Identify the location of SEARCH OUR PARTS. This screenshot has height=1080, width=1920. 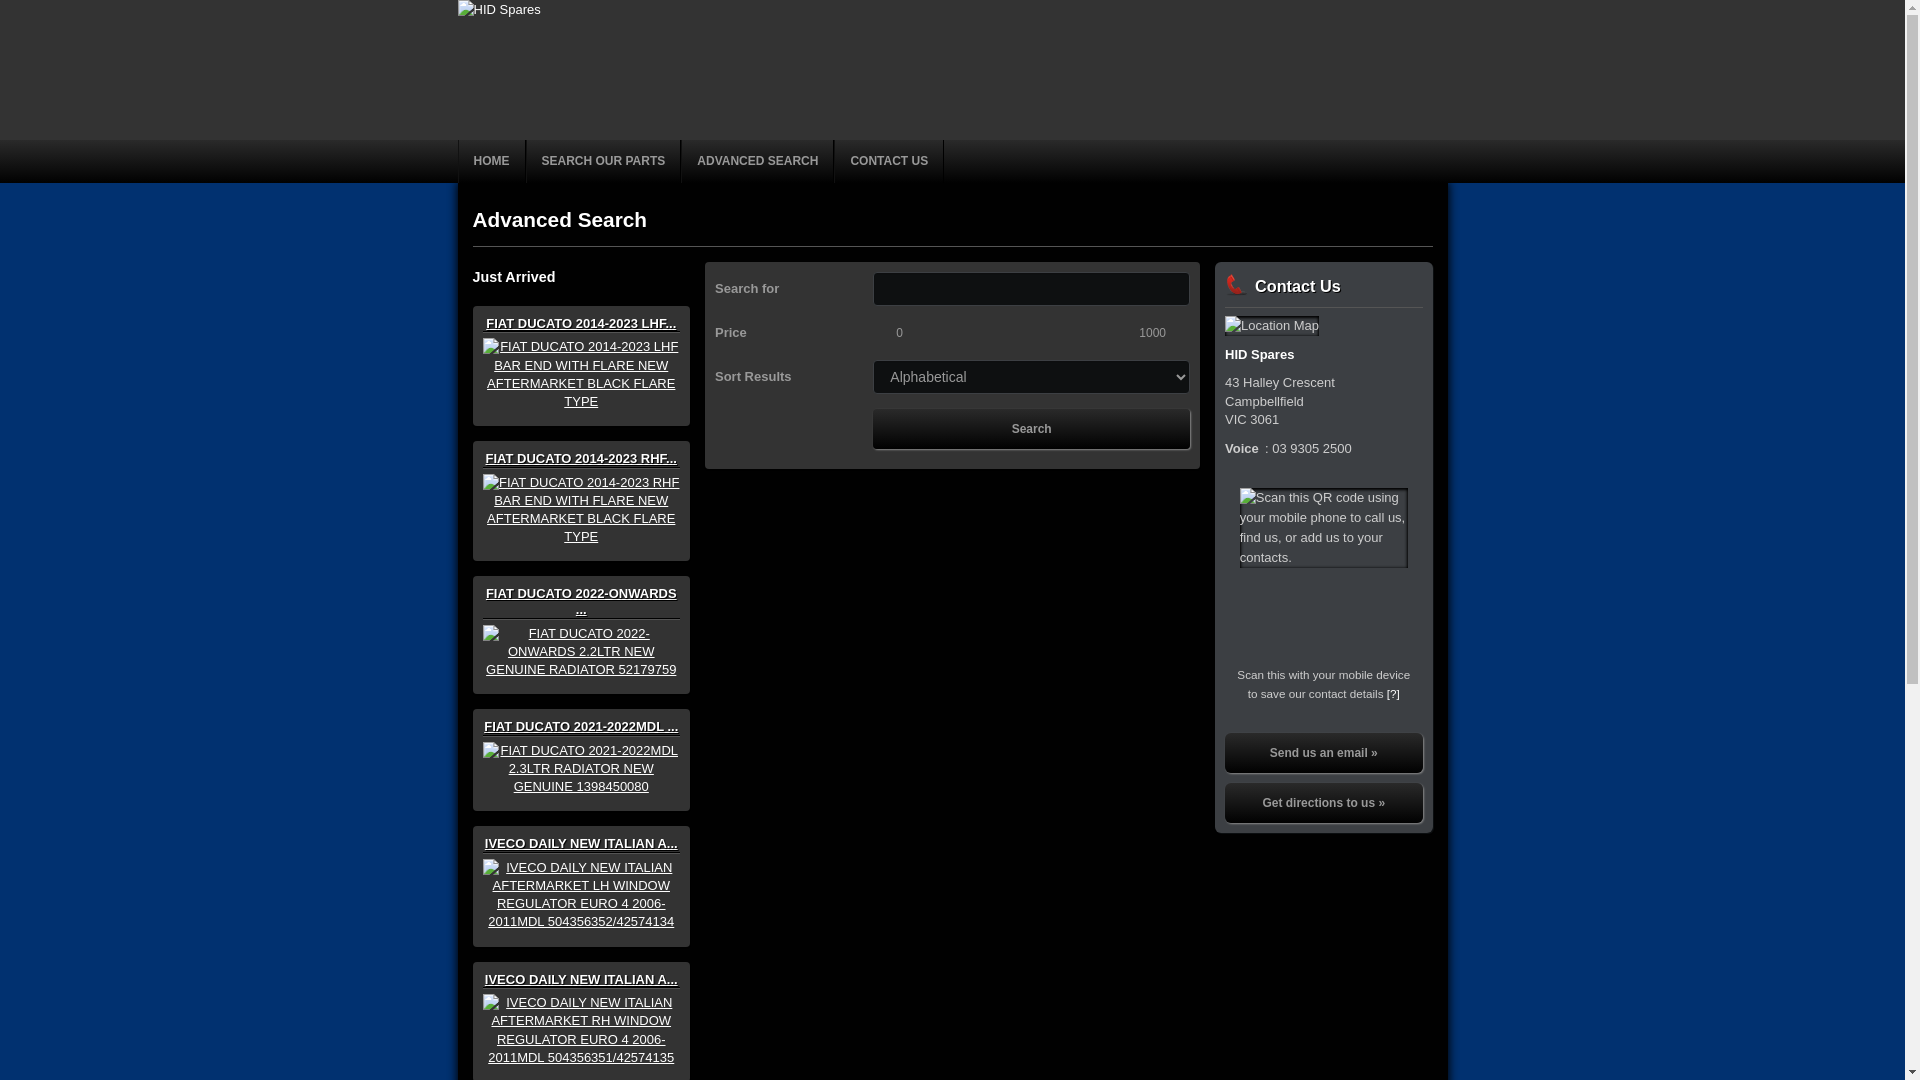
(604, 162).